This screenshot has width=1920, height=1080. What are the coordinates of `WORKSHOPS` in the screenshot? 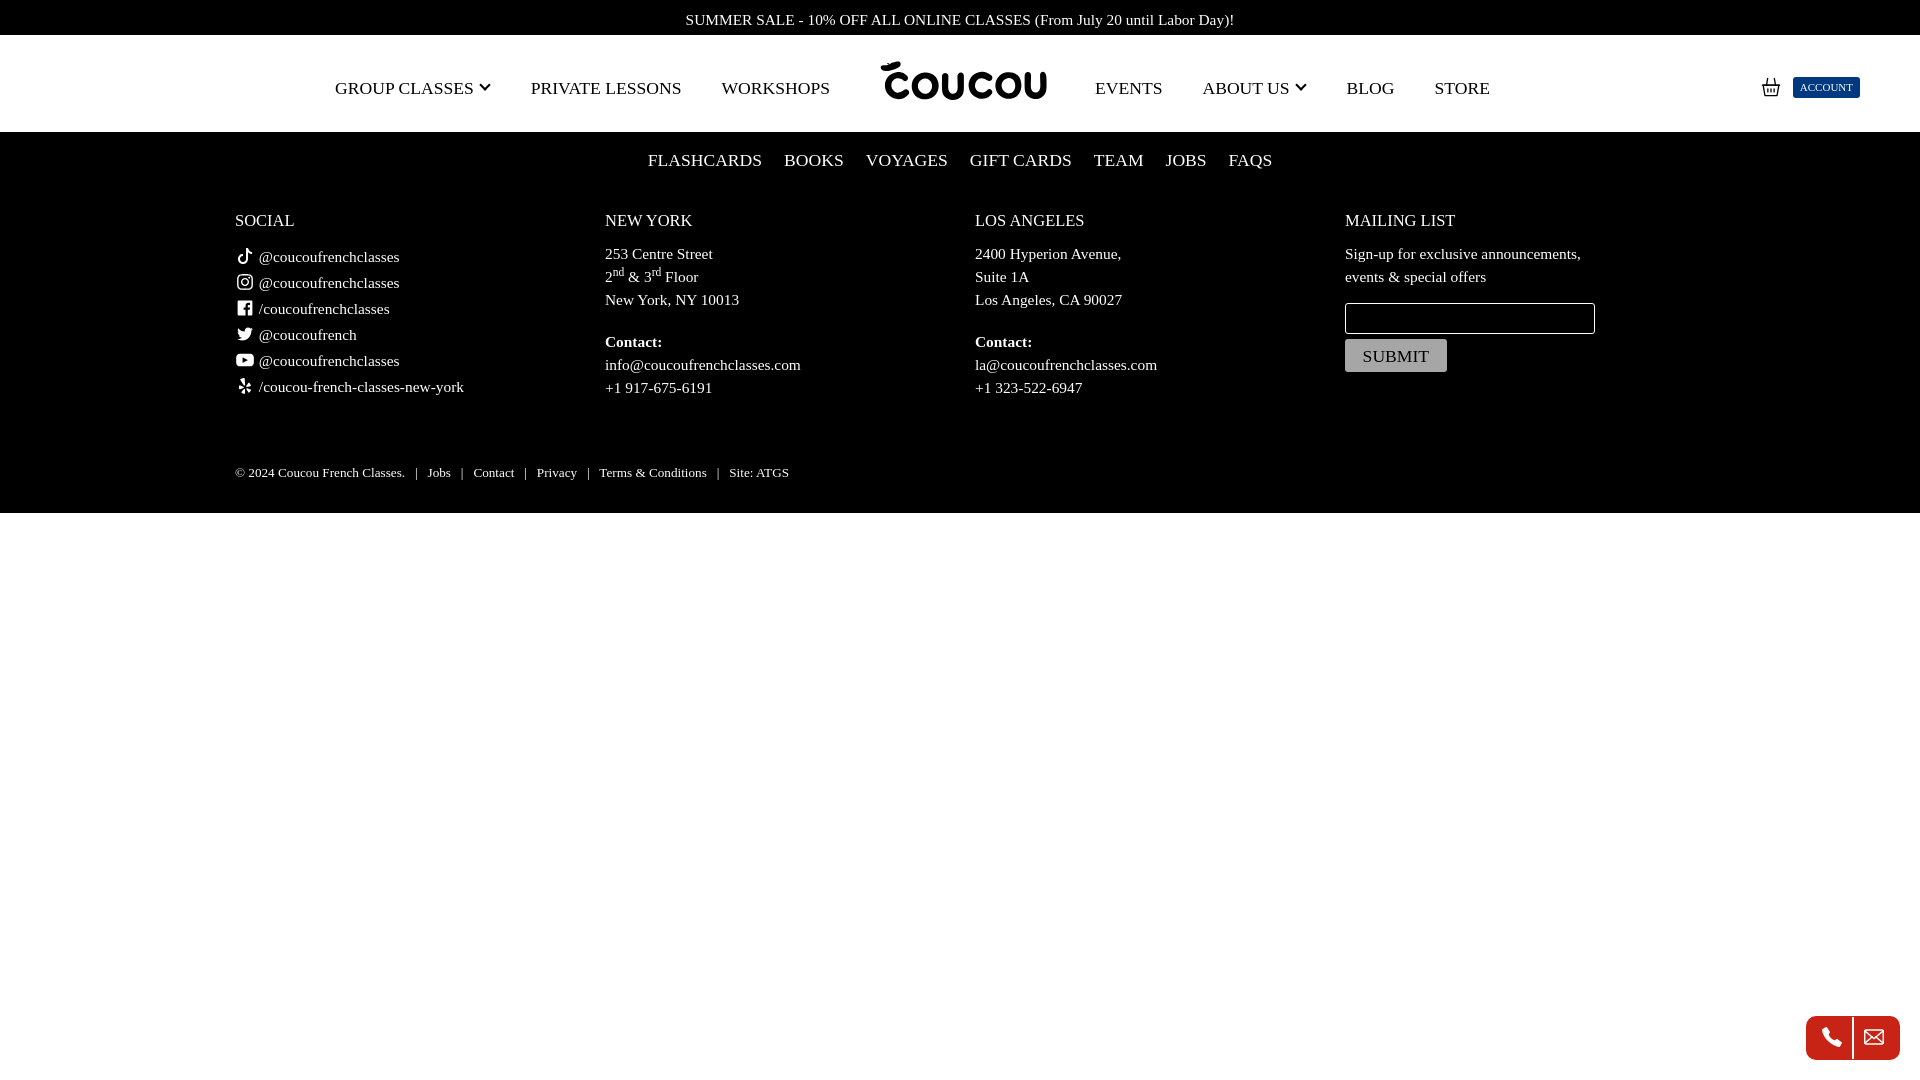 It's located at (775, 88).